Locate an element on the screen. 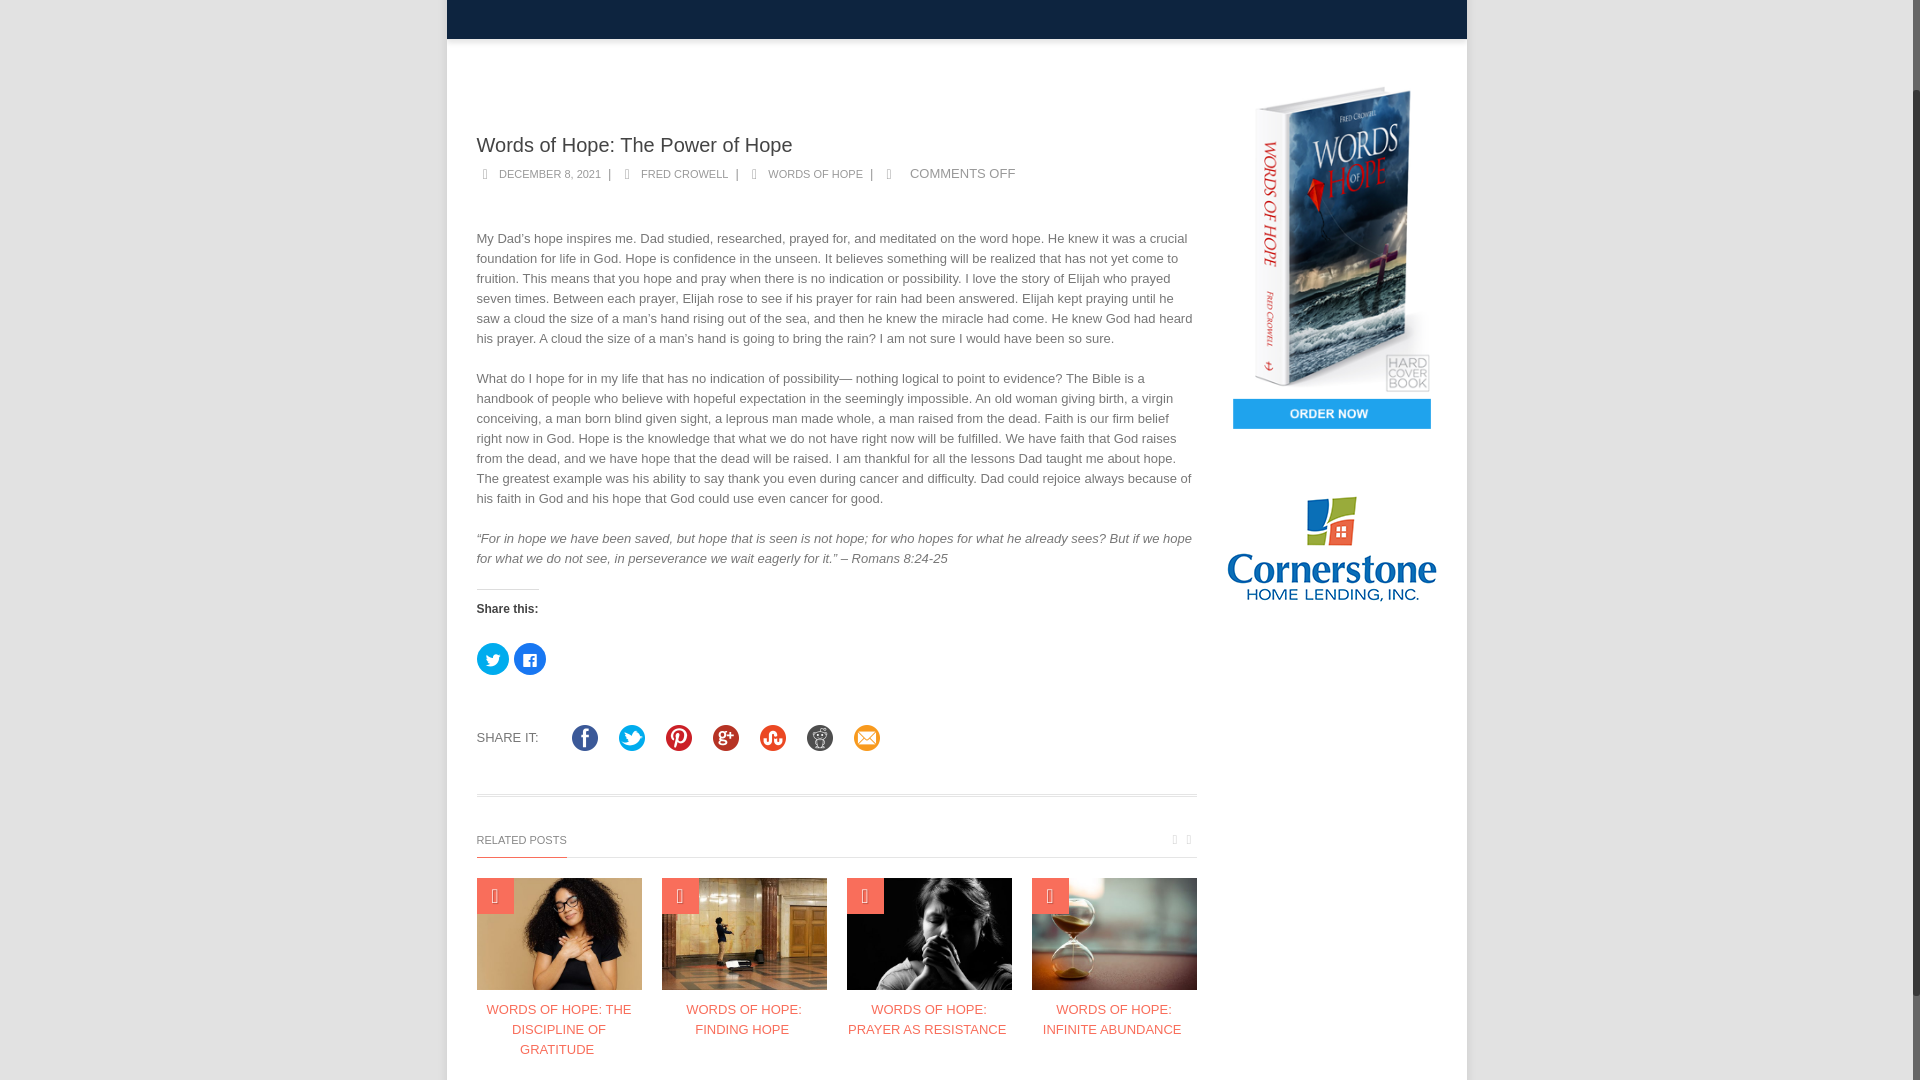 The height and width of the screenshot is (1080, 1920). Share on Google Plus is located at coordinates (726, 738).